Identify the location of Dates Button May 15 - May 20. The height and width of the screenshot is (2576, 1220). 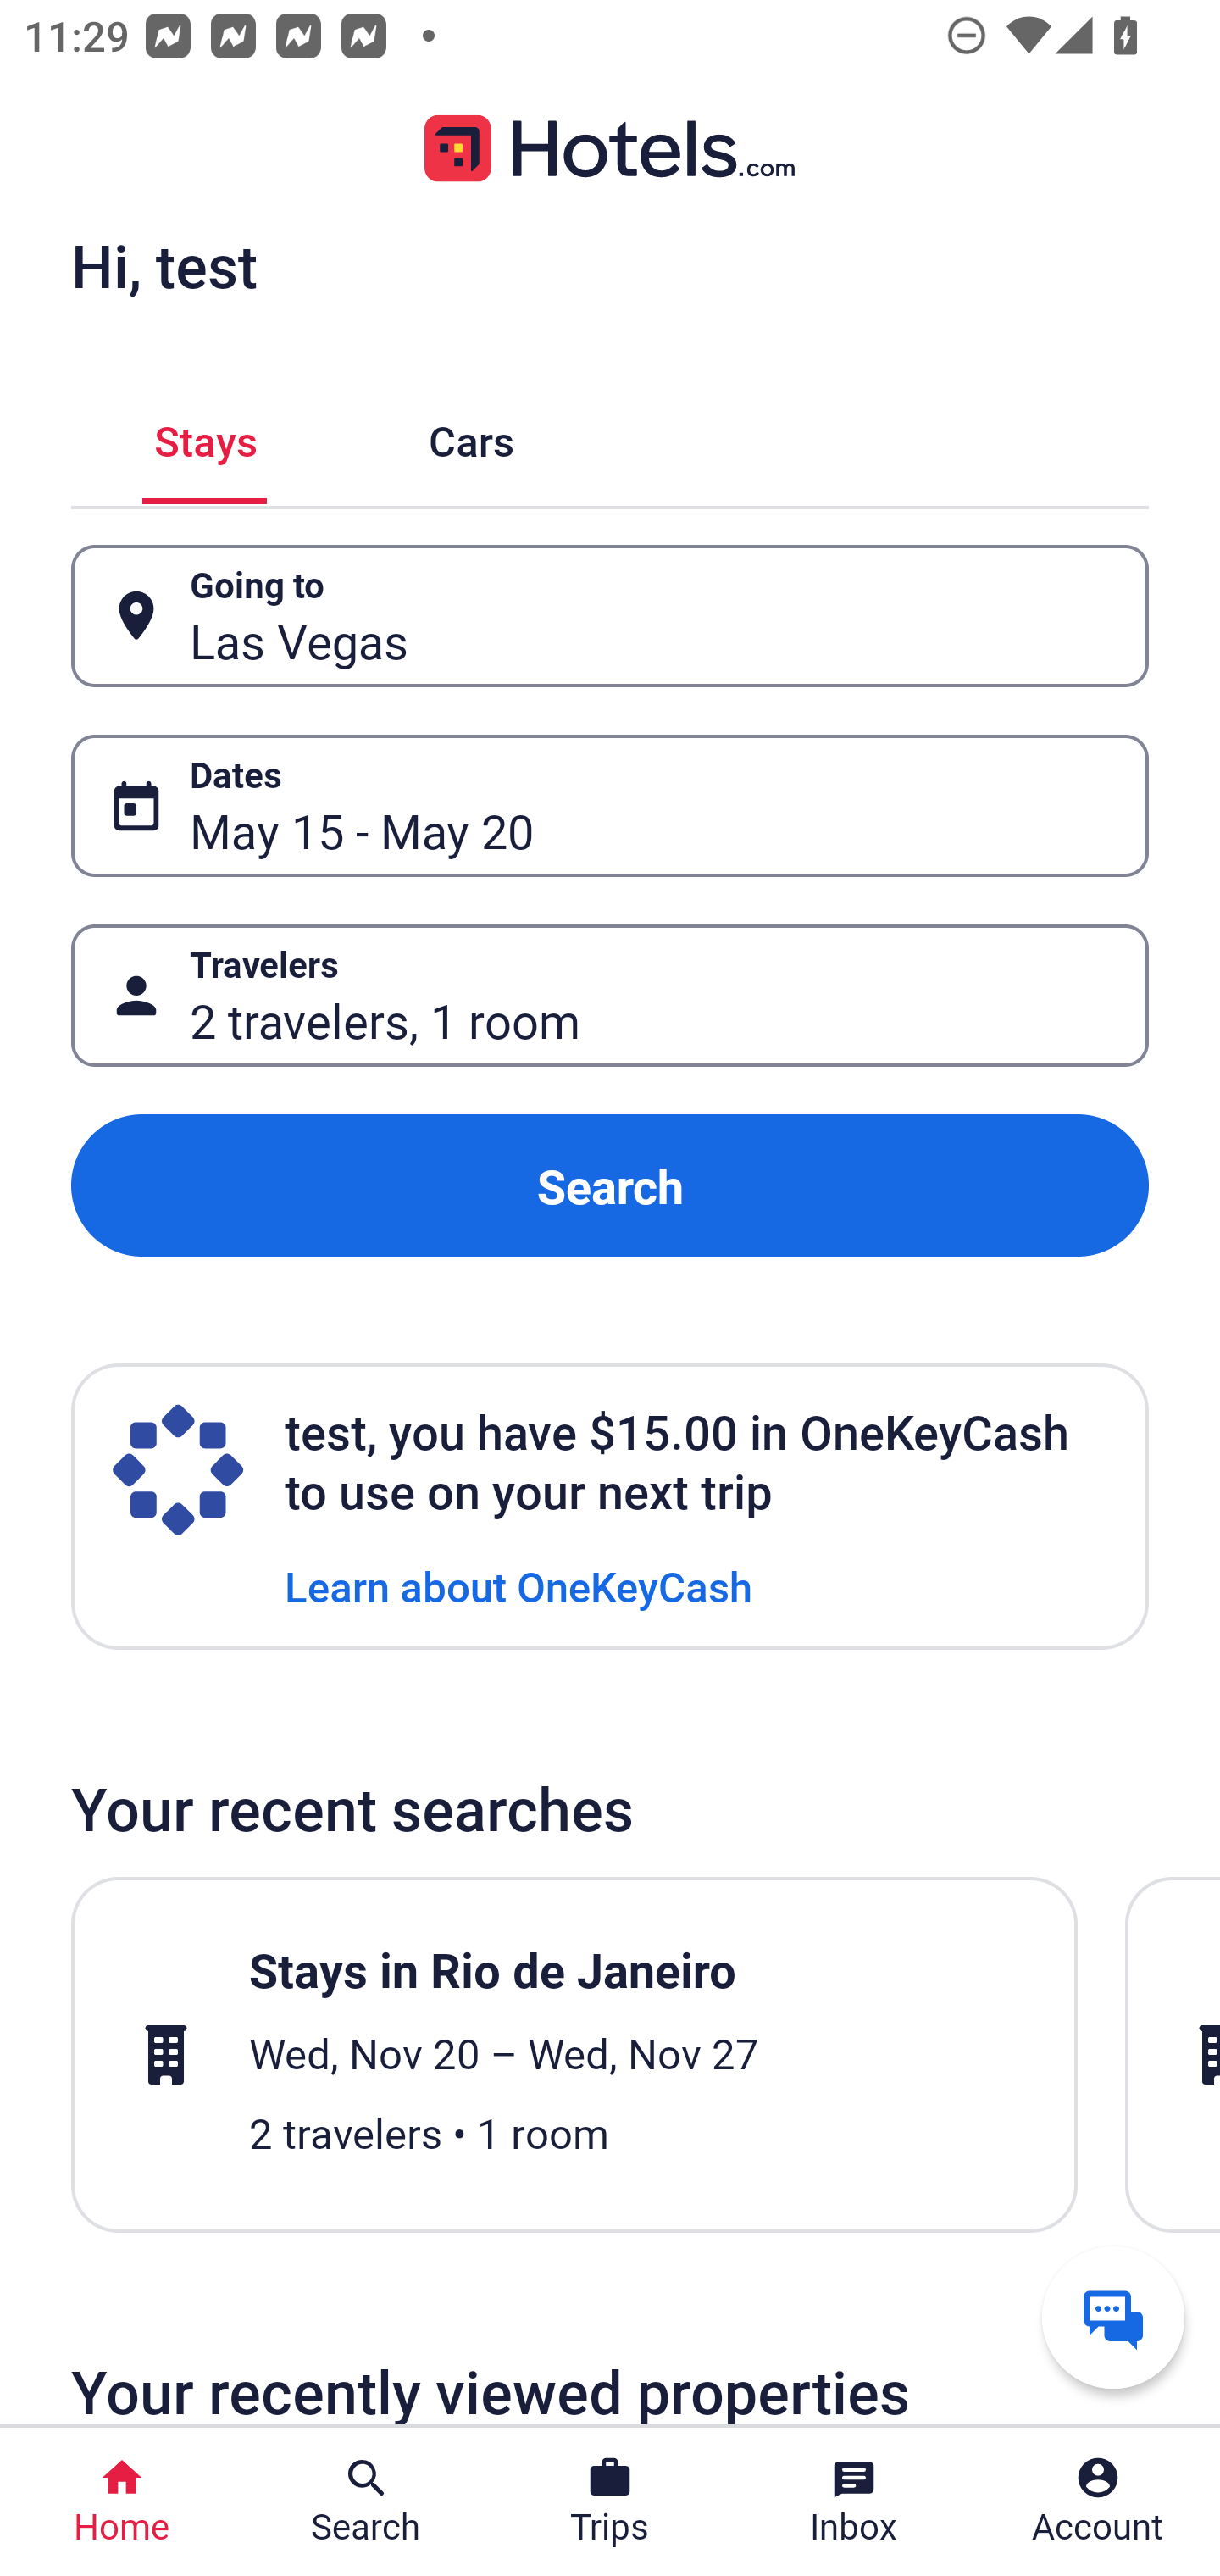
(610, 805).